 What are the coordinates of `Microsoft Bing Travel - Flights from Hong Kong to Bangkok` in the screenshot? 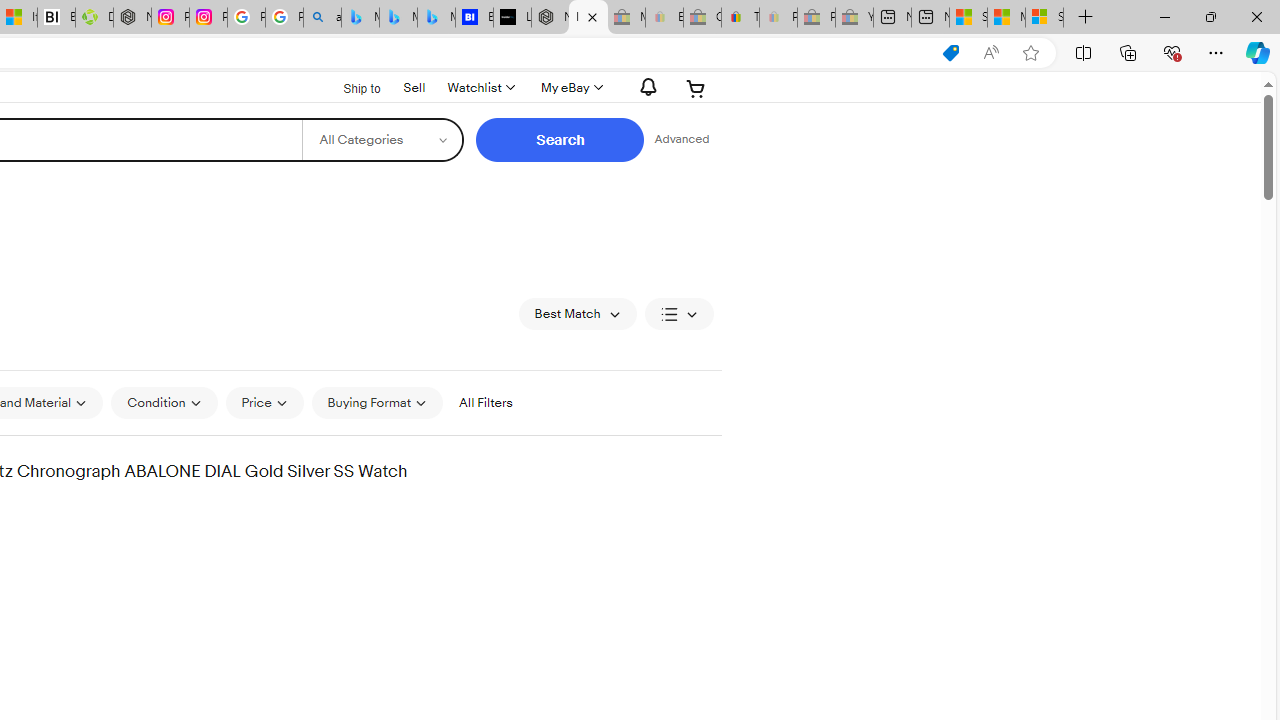 It's located at (360, 18).